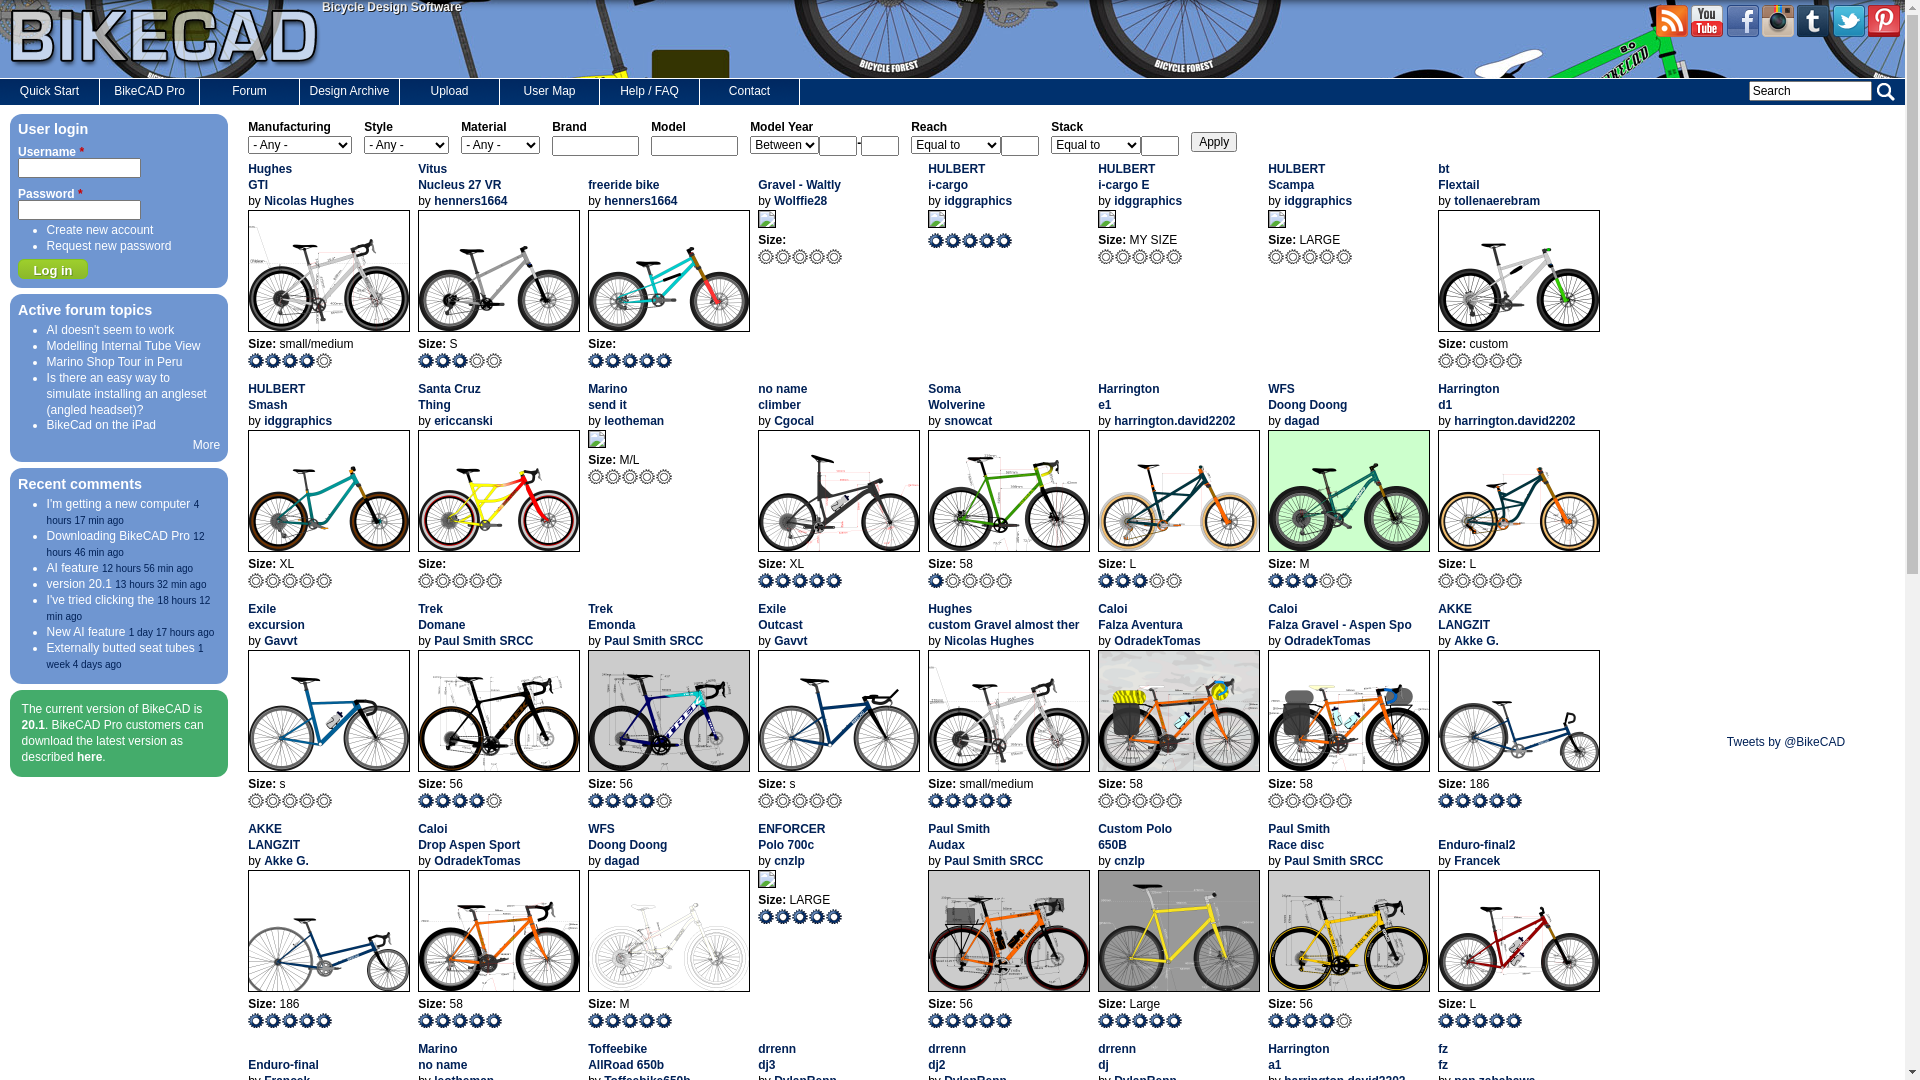 Image resolution: width=1920 pixels, height=1080 pixels. What do you see at coordinates (1340, 617) in the screenshot?
I see `Caloi
Falza Gravel - Aspen Spo` at bounding box center [1340, 617].